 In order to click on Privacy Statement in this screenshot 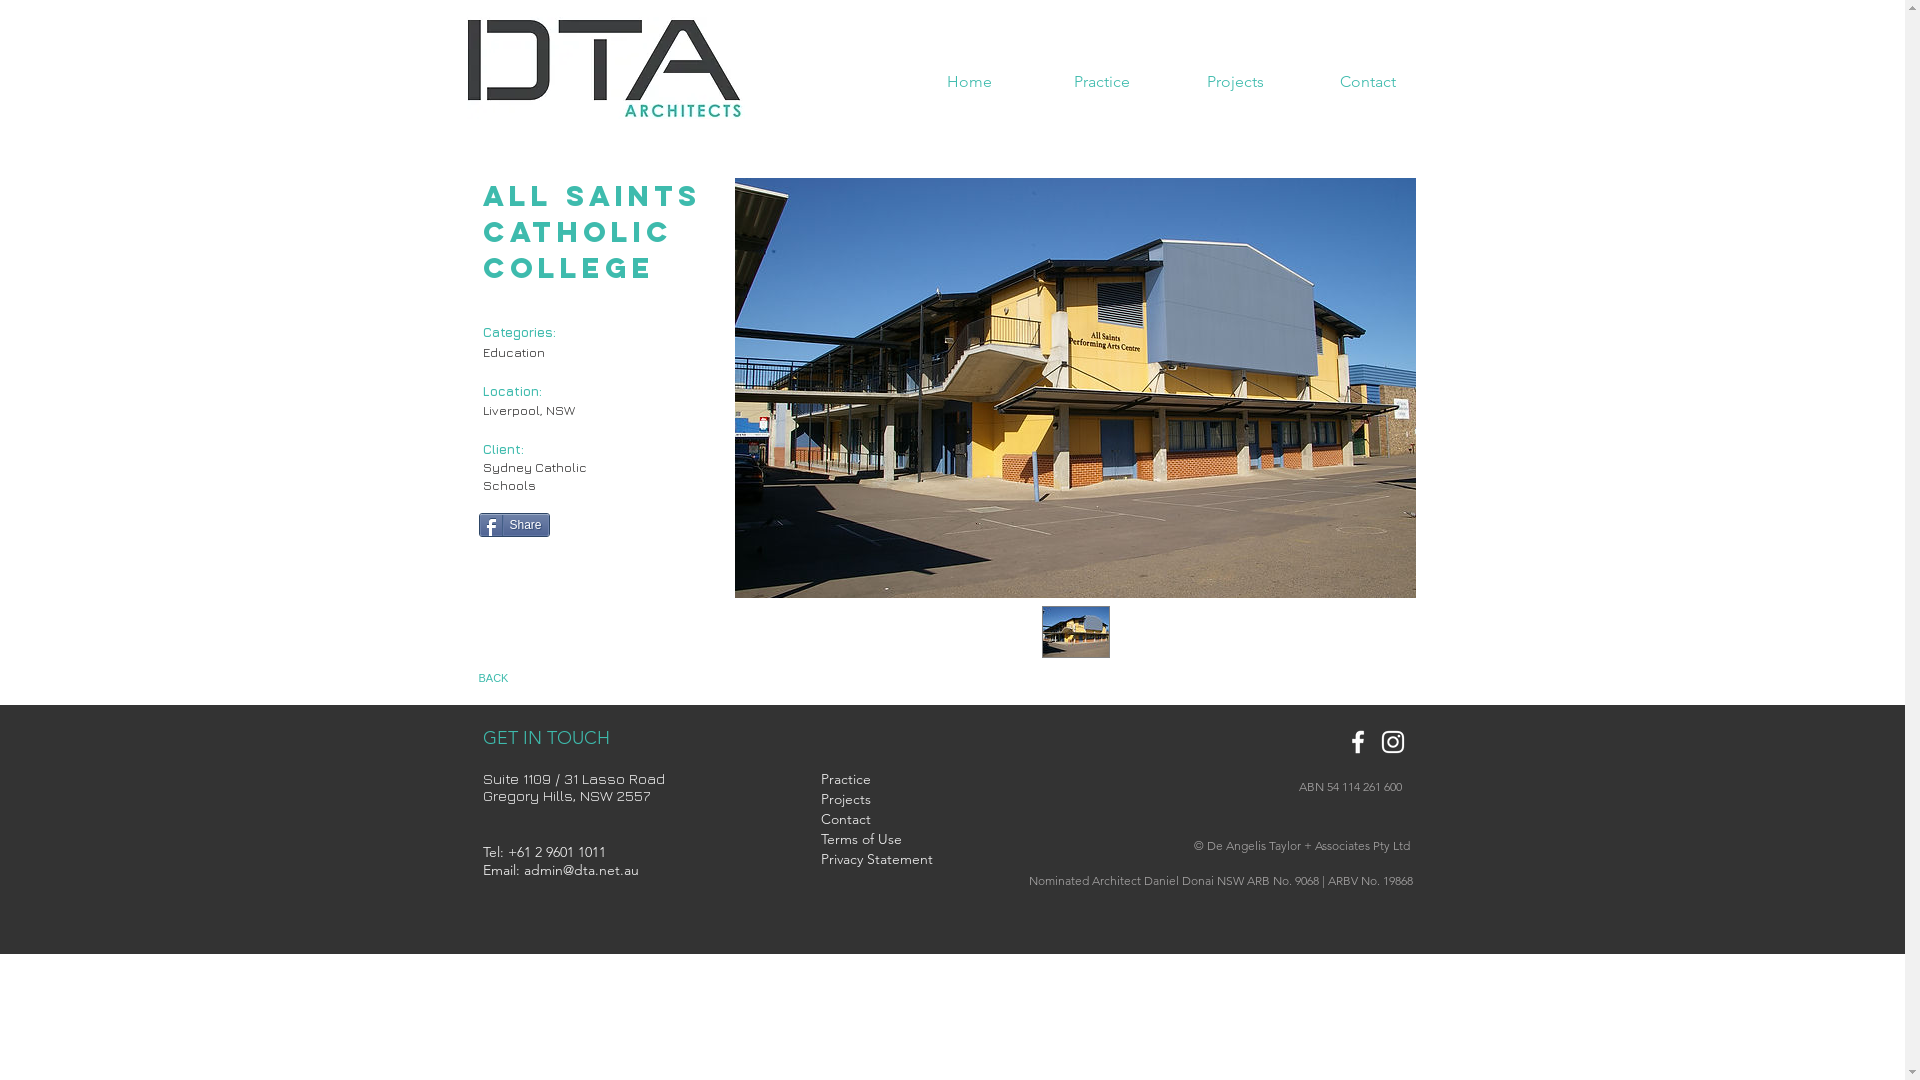, I will do `click(876, 860)`.